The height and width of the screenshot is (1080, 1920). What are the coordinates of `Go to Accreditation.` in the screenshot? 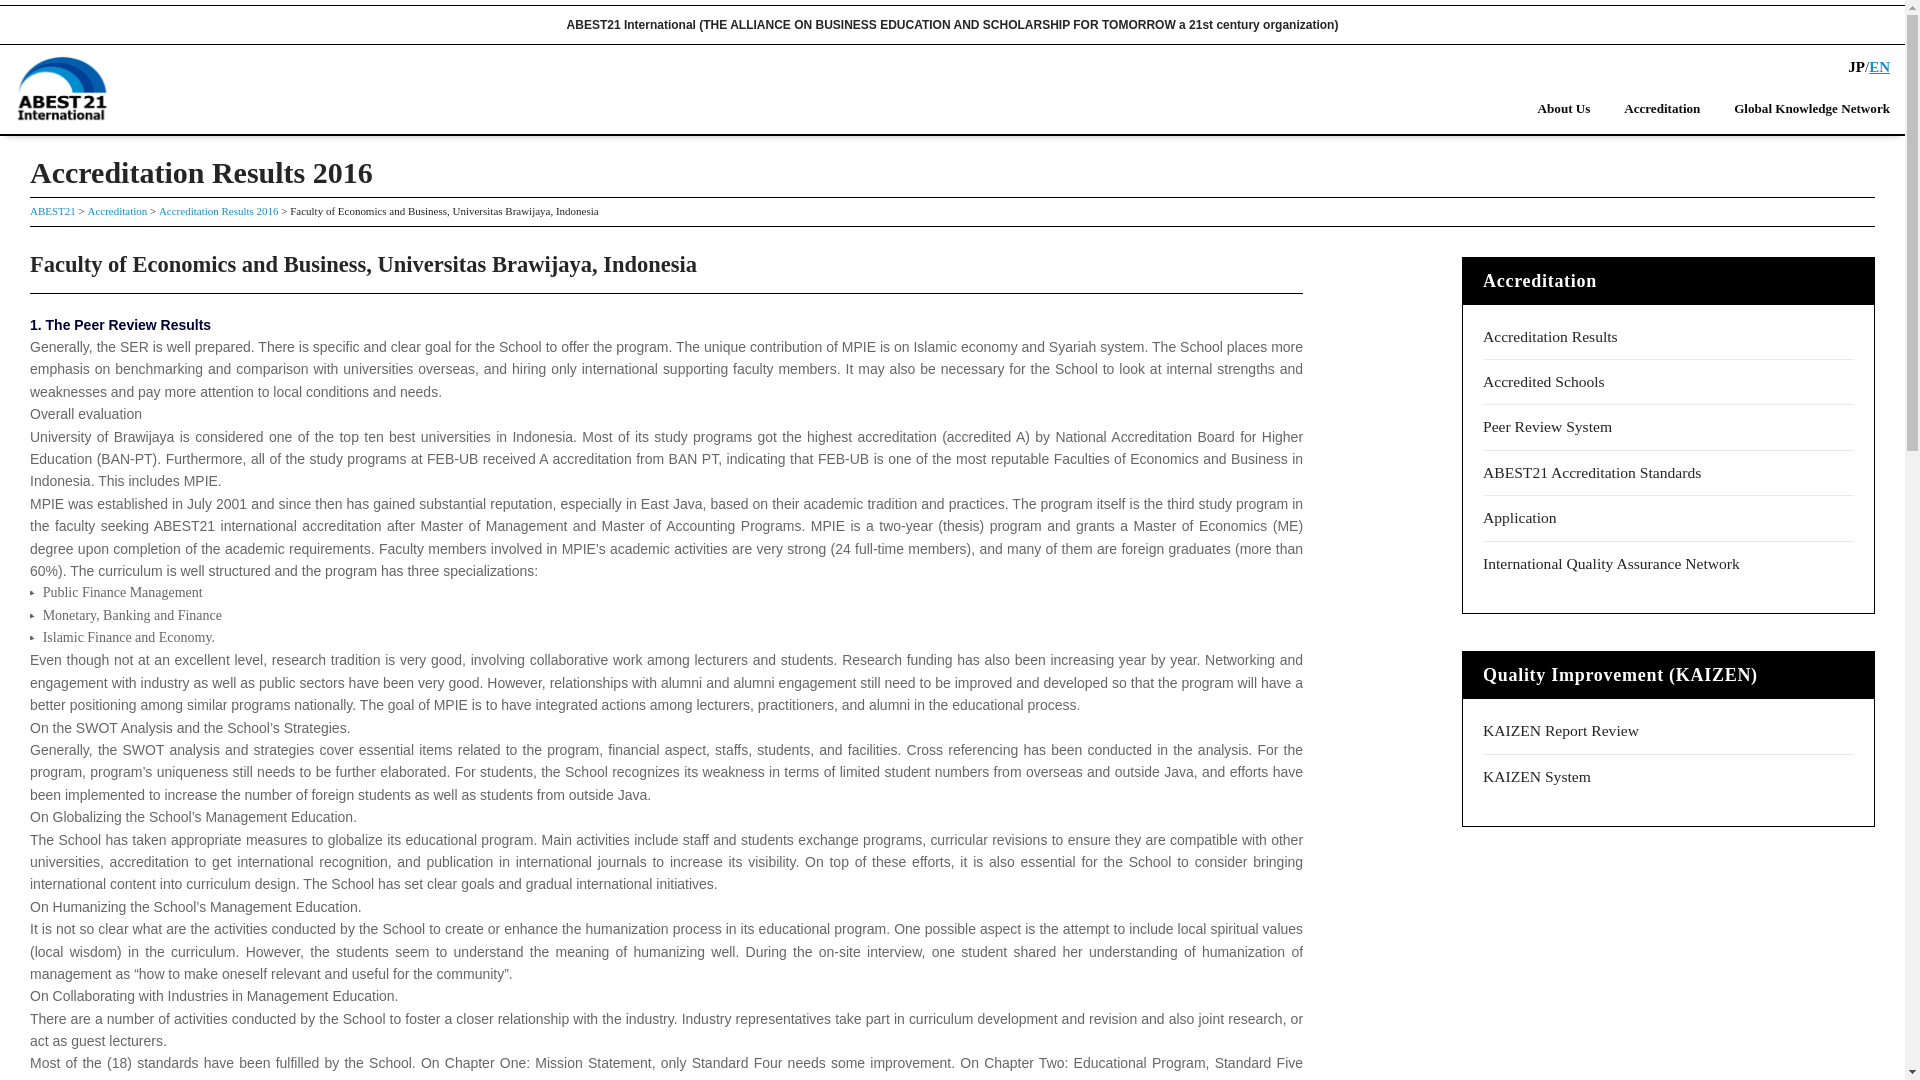 It's located at (116, 211).